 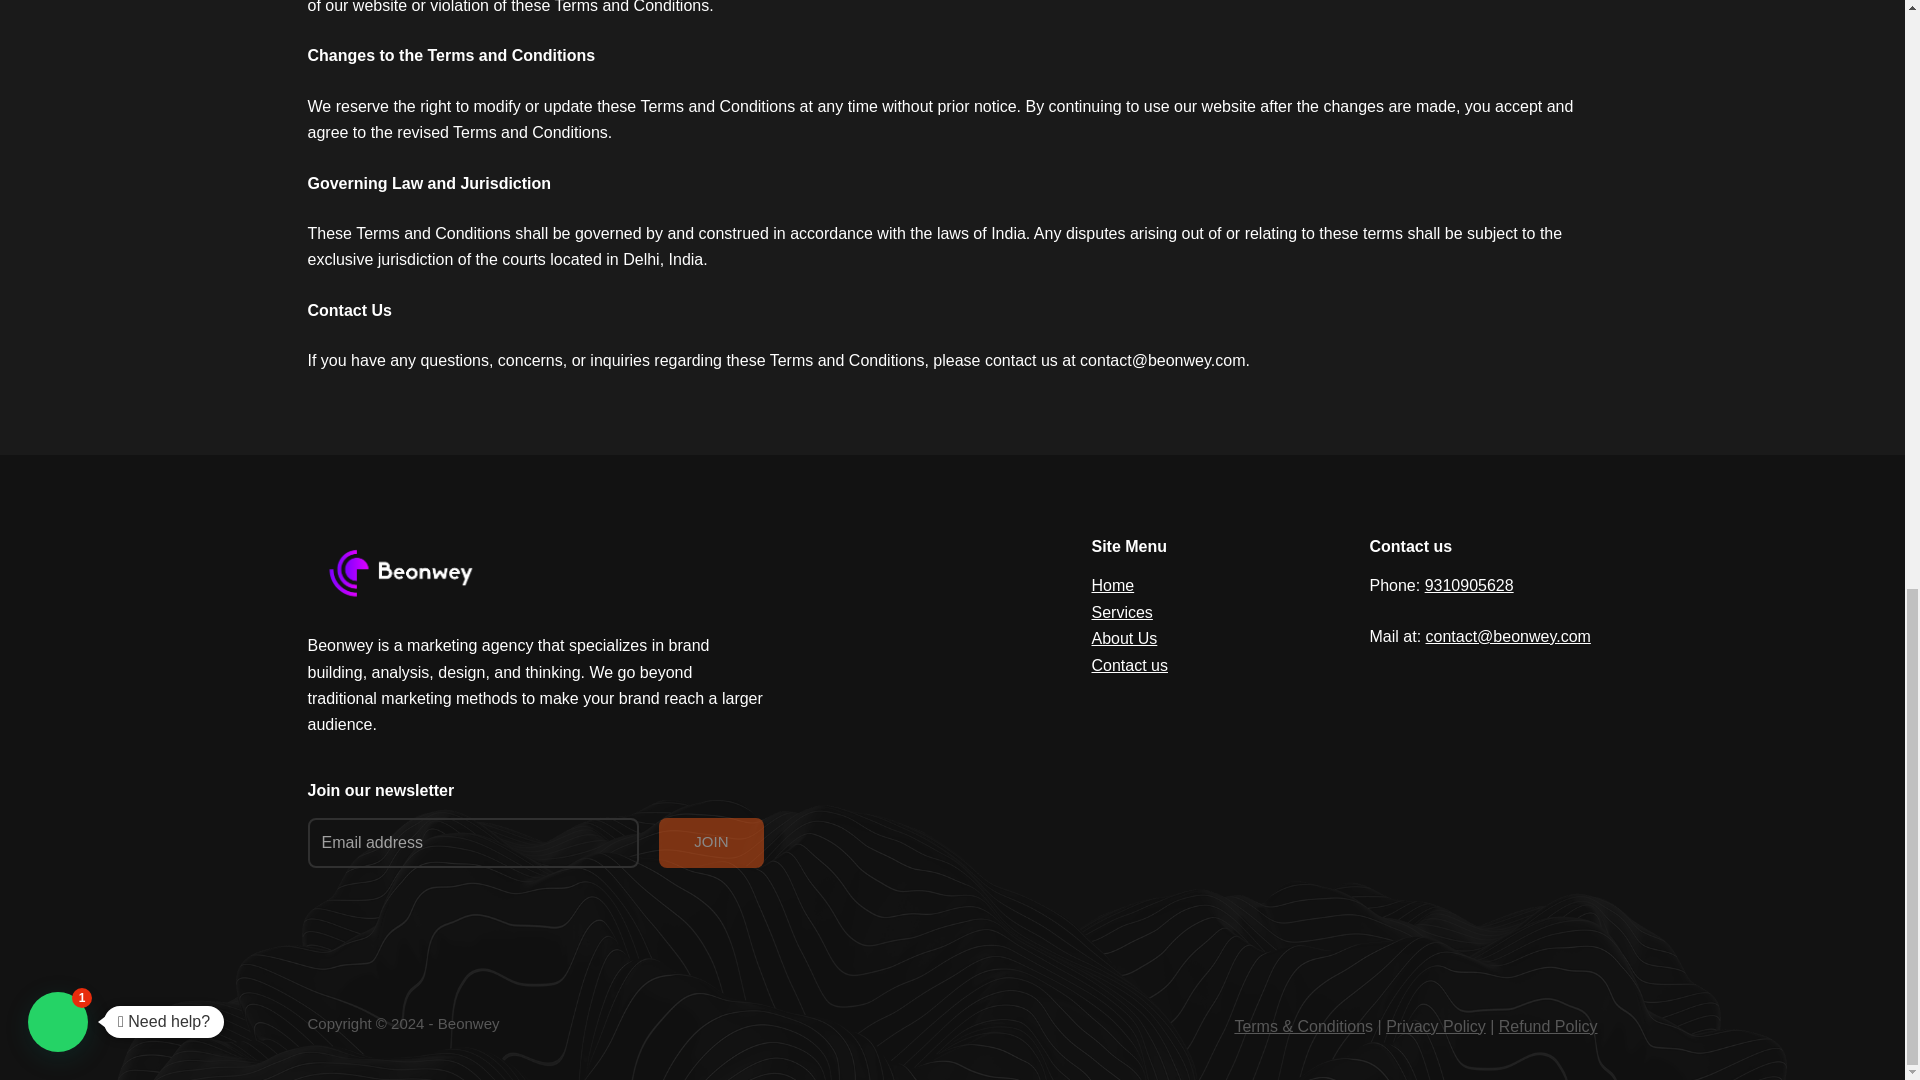 I want to click on JOIN, so click(x=710, y=842).